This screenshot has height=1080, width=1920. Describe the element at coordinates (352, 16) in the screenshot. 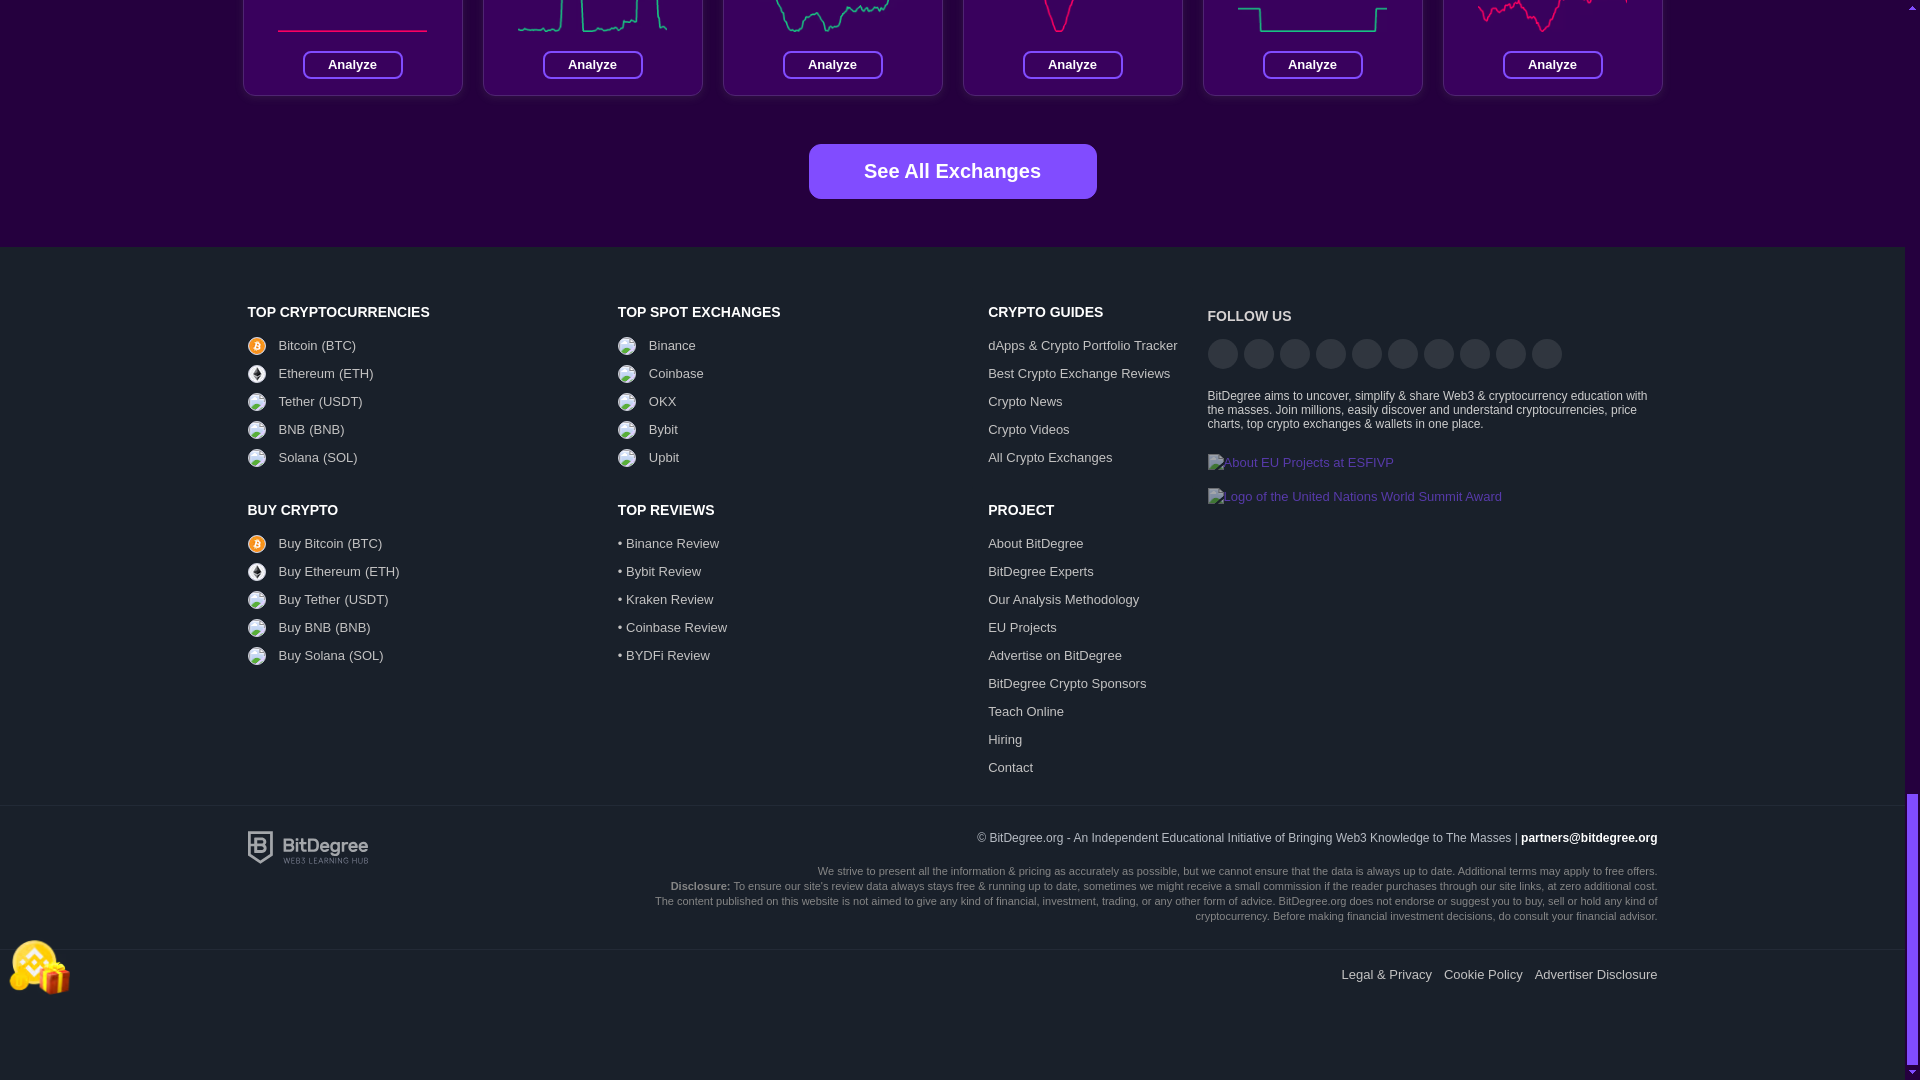

I see `BitcoinTrade 7 days volume chart` at that location.